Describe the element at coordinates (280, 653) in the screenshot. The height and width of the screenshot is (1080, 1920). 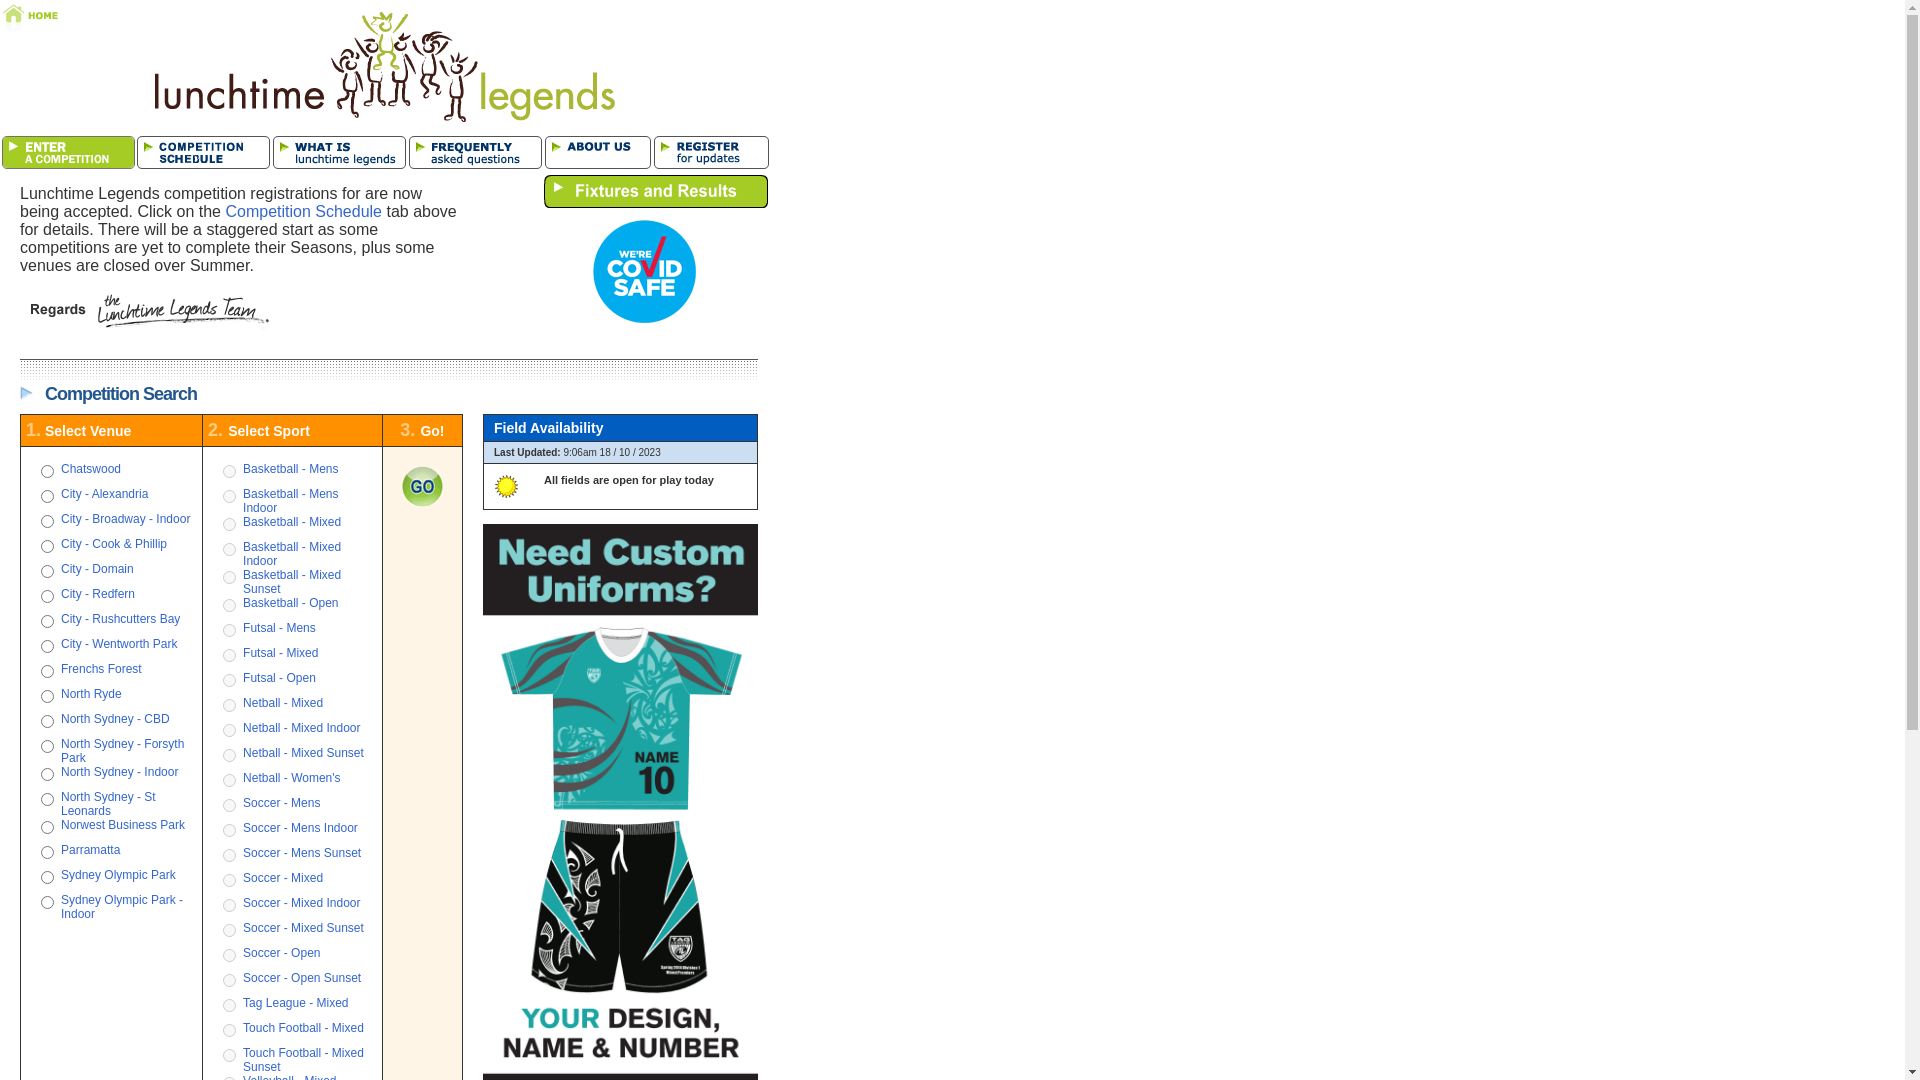
I see `Futsal - Mixed` at that location.